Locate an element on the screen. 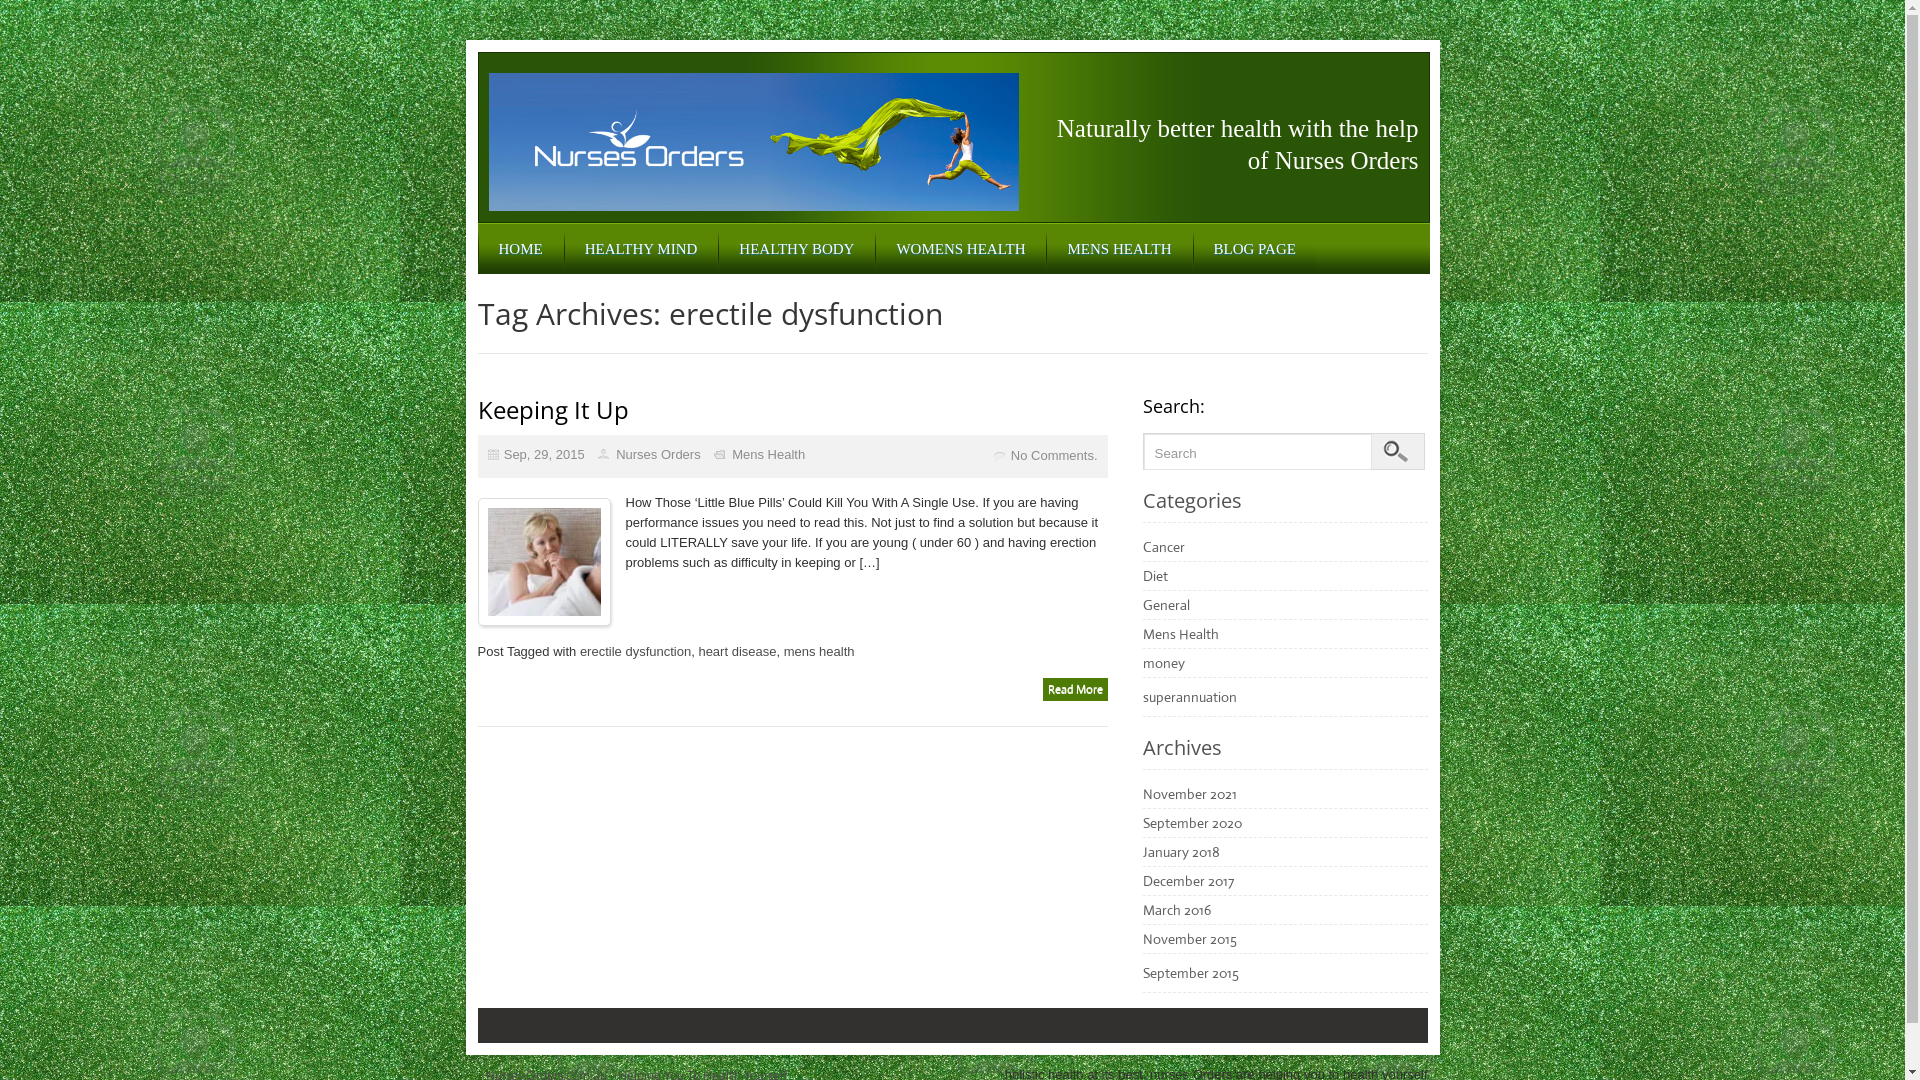  March 2016 is located at coordinates (1176, 910).